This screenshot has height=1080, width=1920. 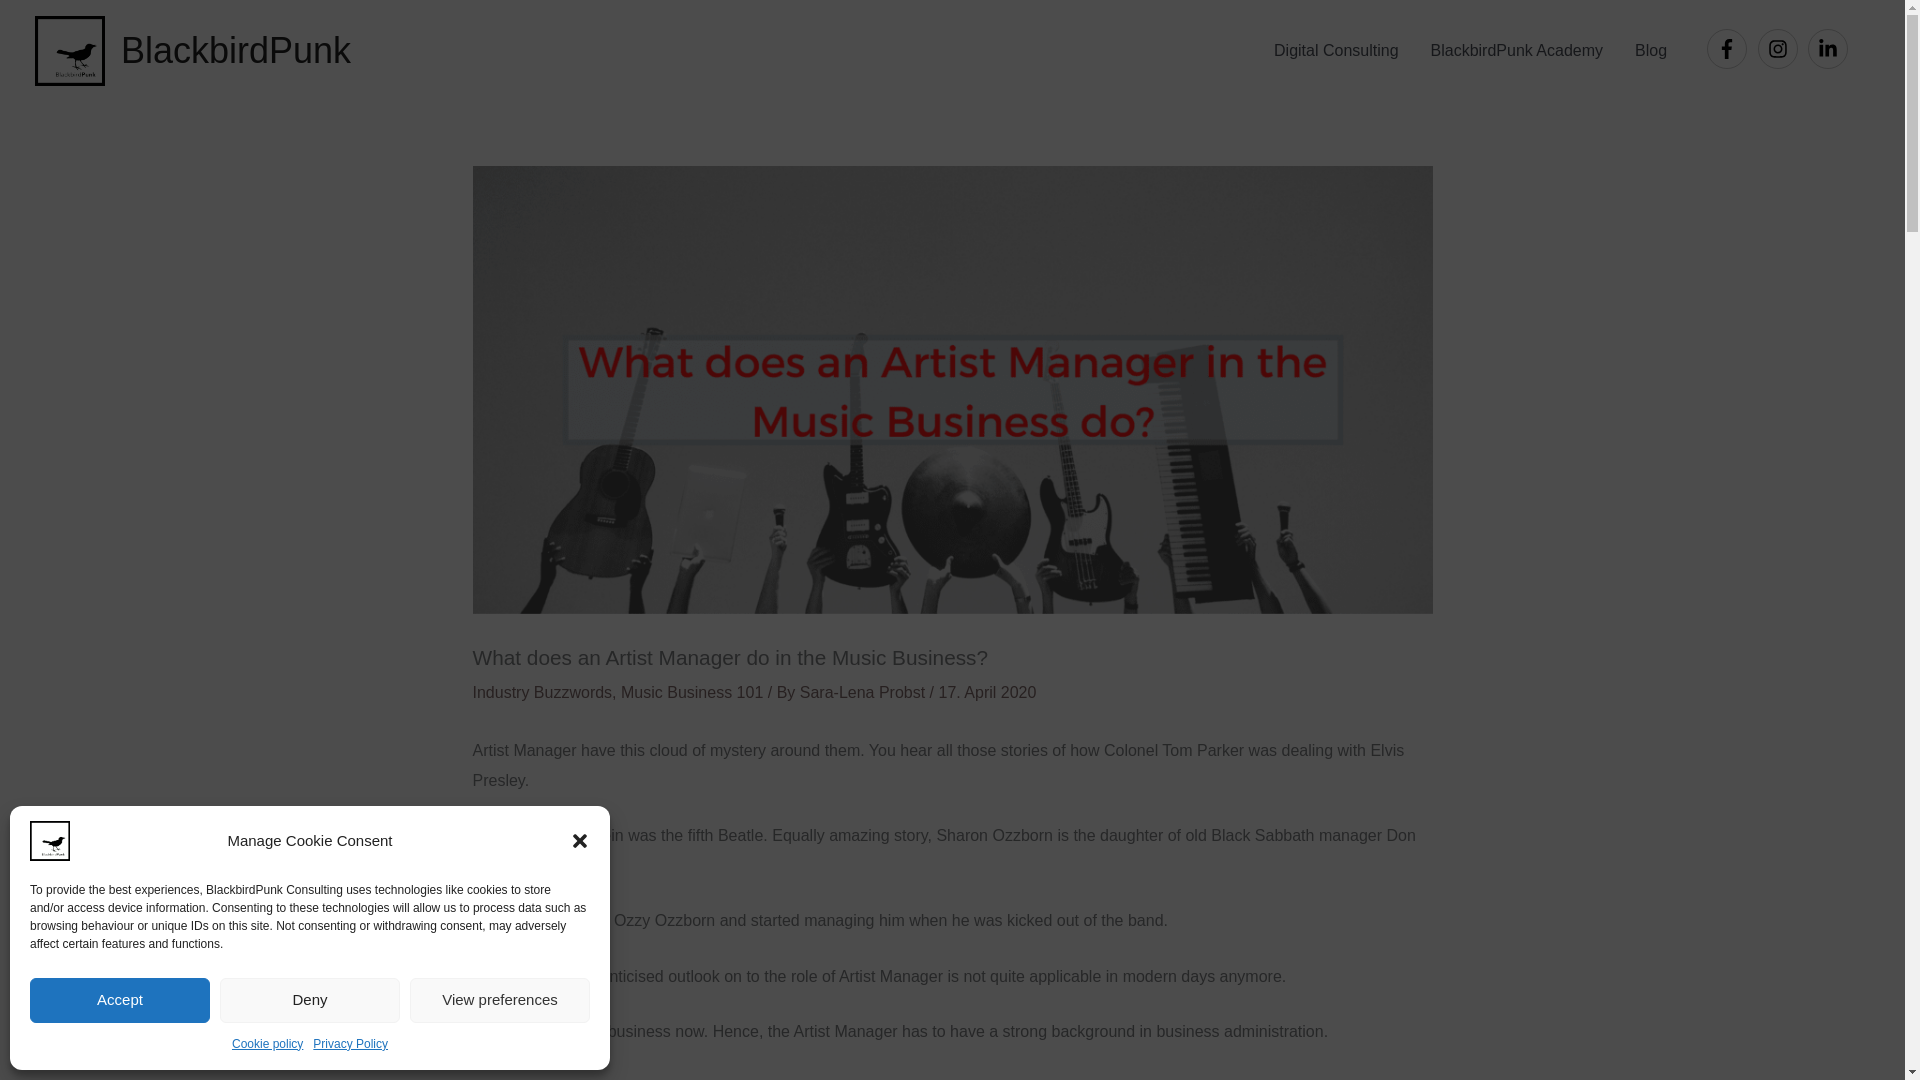 I want to click on Cookie policy, so click(x=268, y=1044).